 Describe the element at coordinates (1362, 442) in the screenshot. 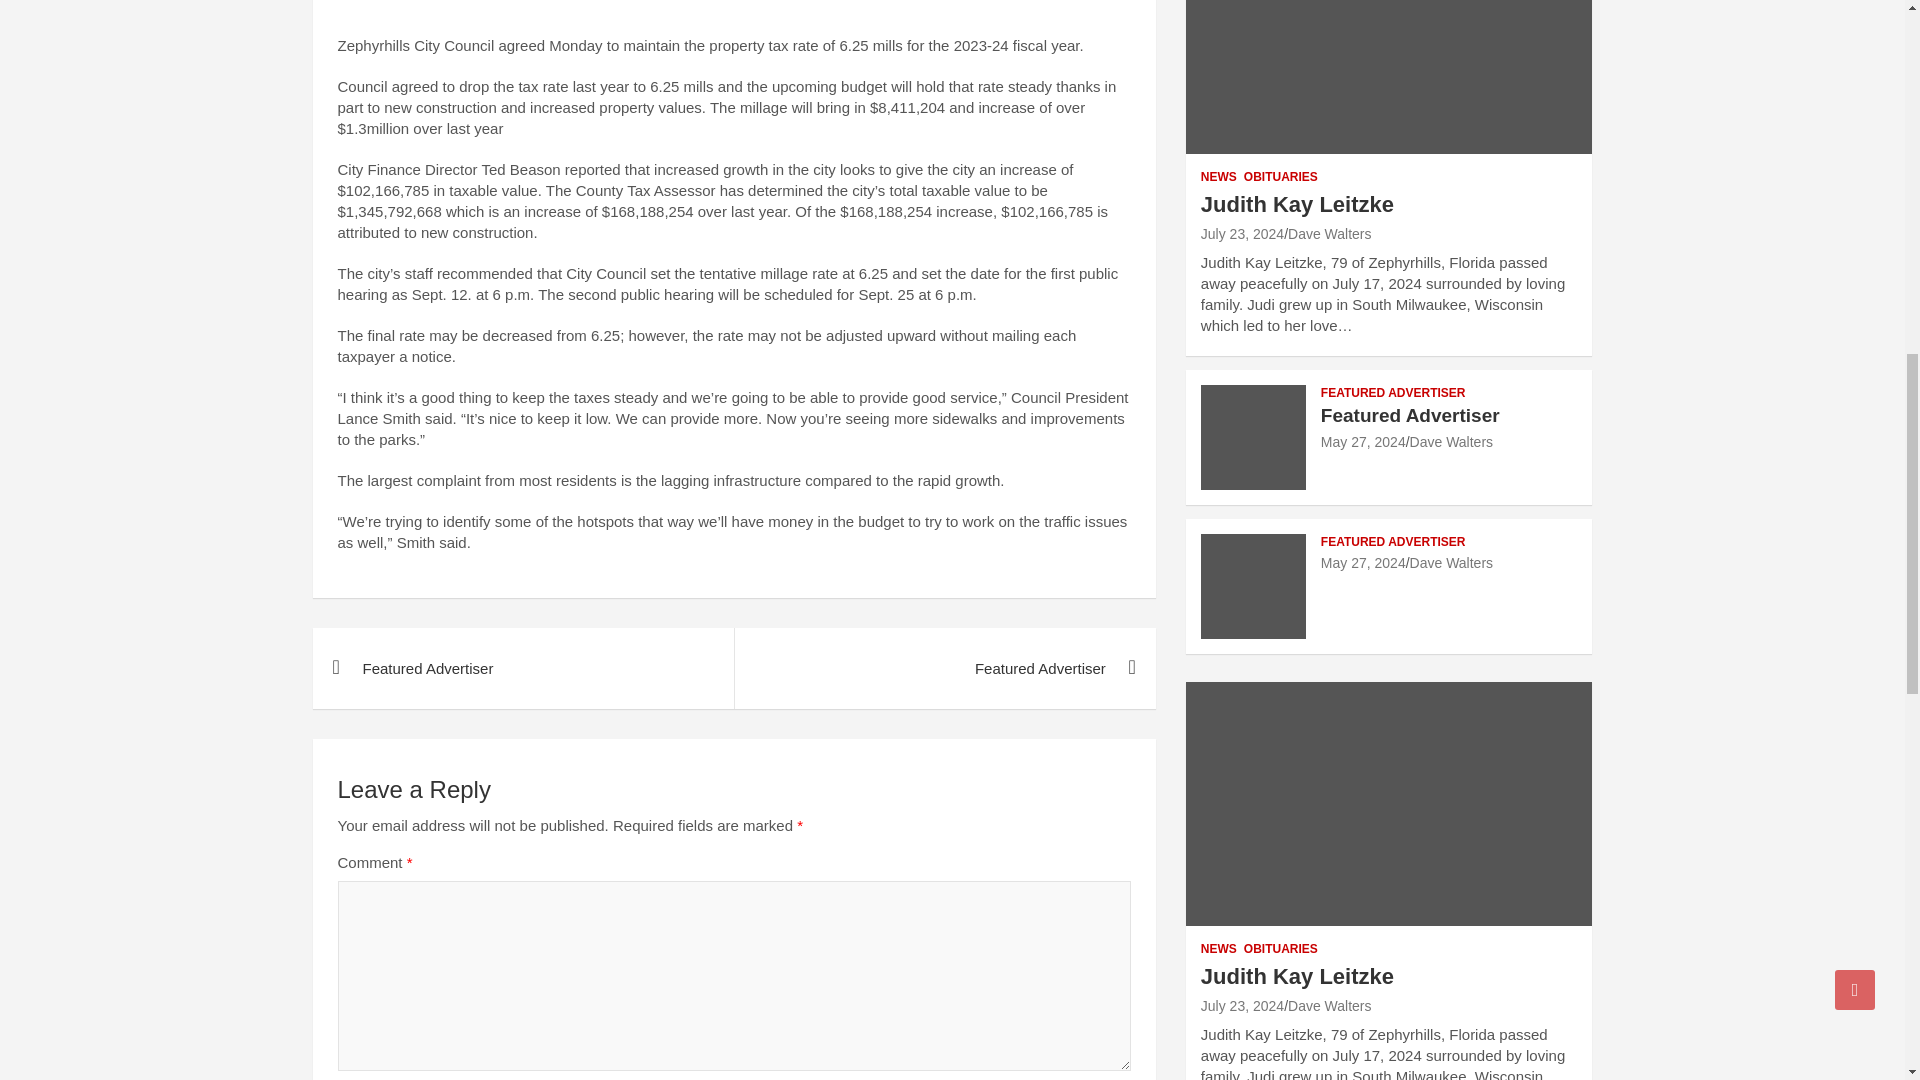

I see `Featured Advertiser` at that location.